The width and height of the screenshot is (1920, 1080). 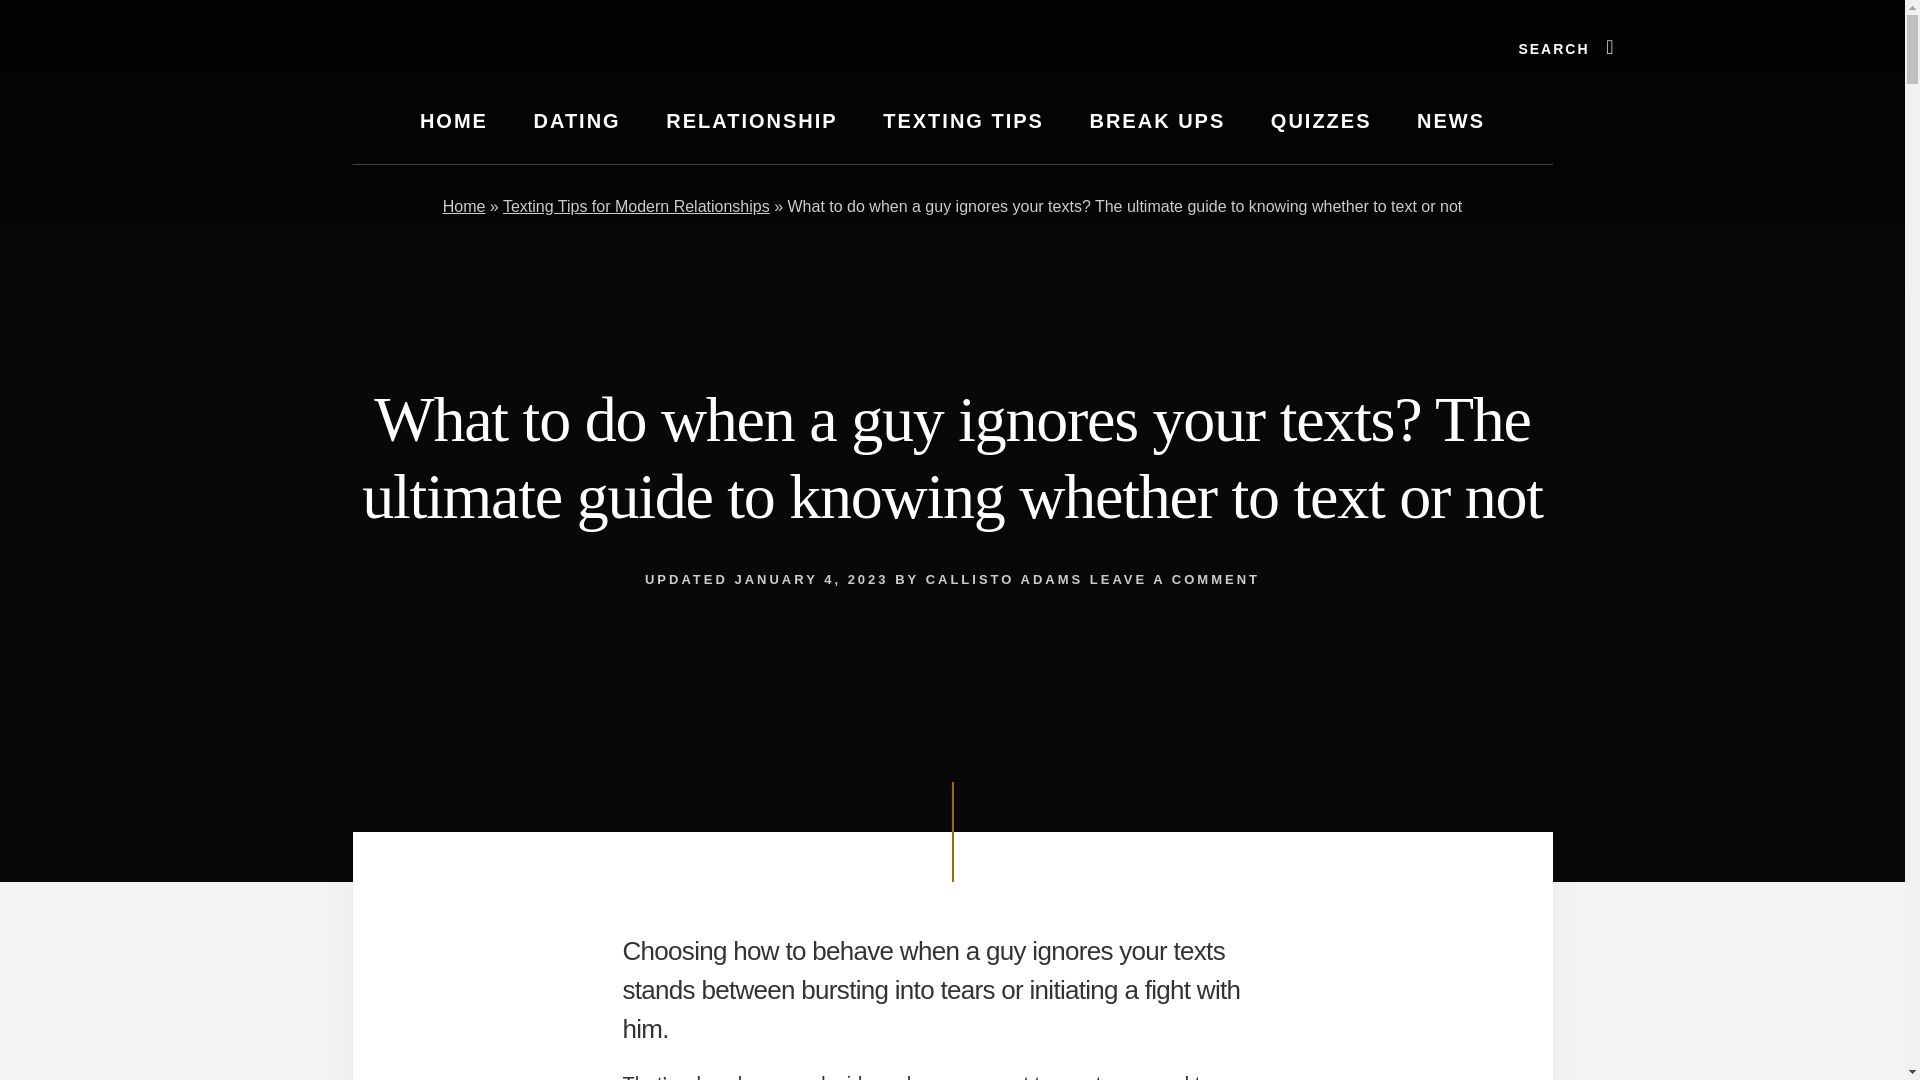 What do you see at coordinates (1004, 580) in the screenshot?
I see `CALLISTO ADAMS` at bounding box center [1004, 580].